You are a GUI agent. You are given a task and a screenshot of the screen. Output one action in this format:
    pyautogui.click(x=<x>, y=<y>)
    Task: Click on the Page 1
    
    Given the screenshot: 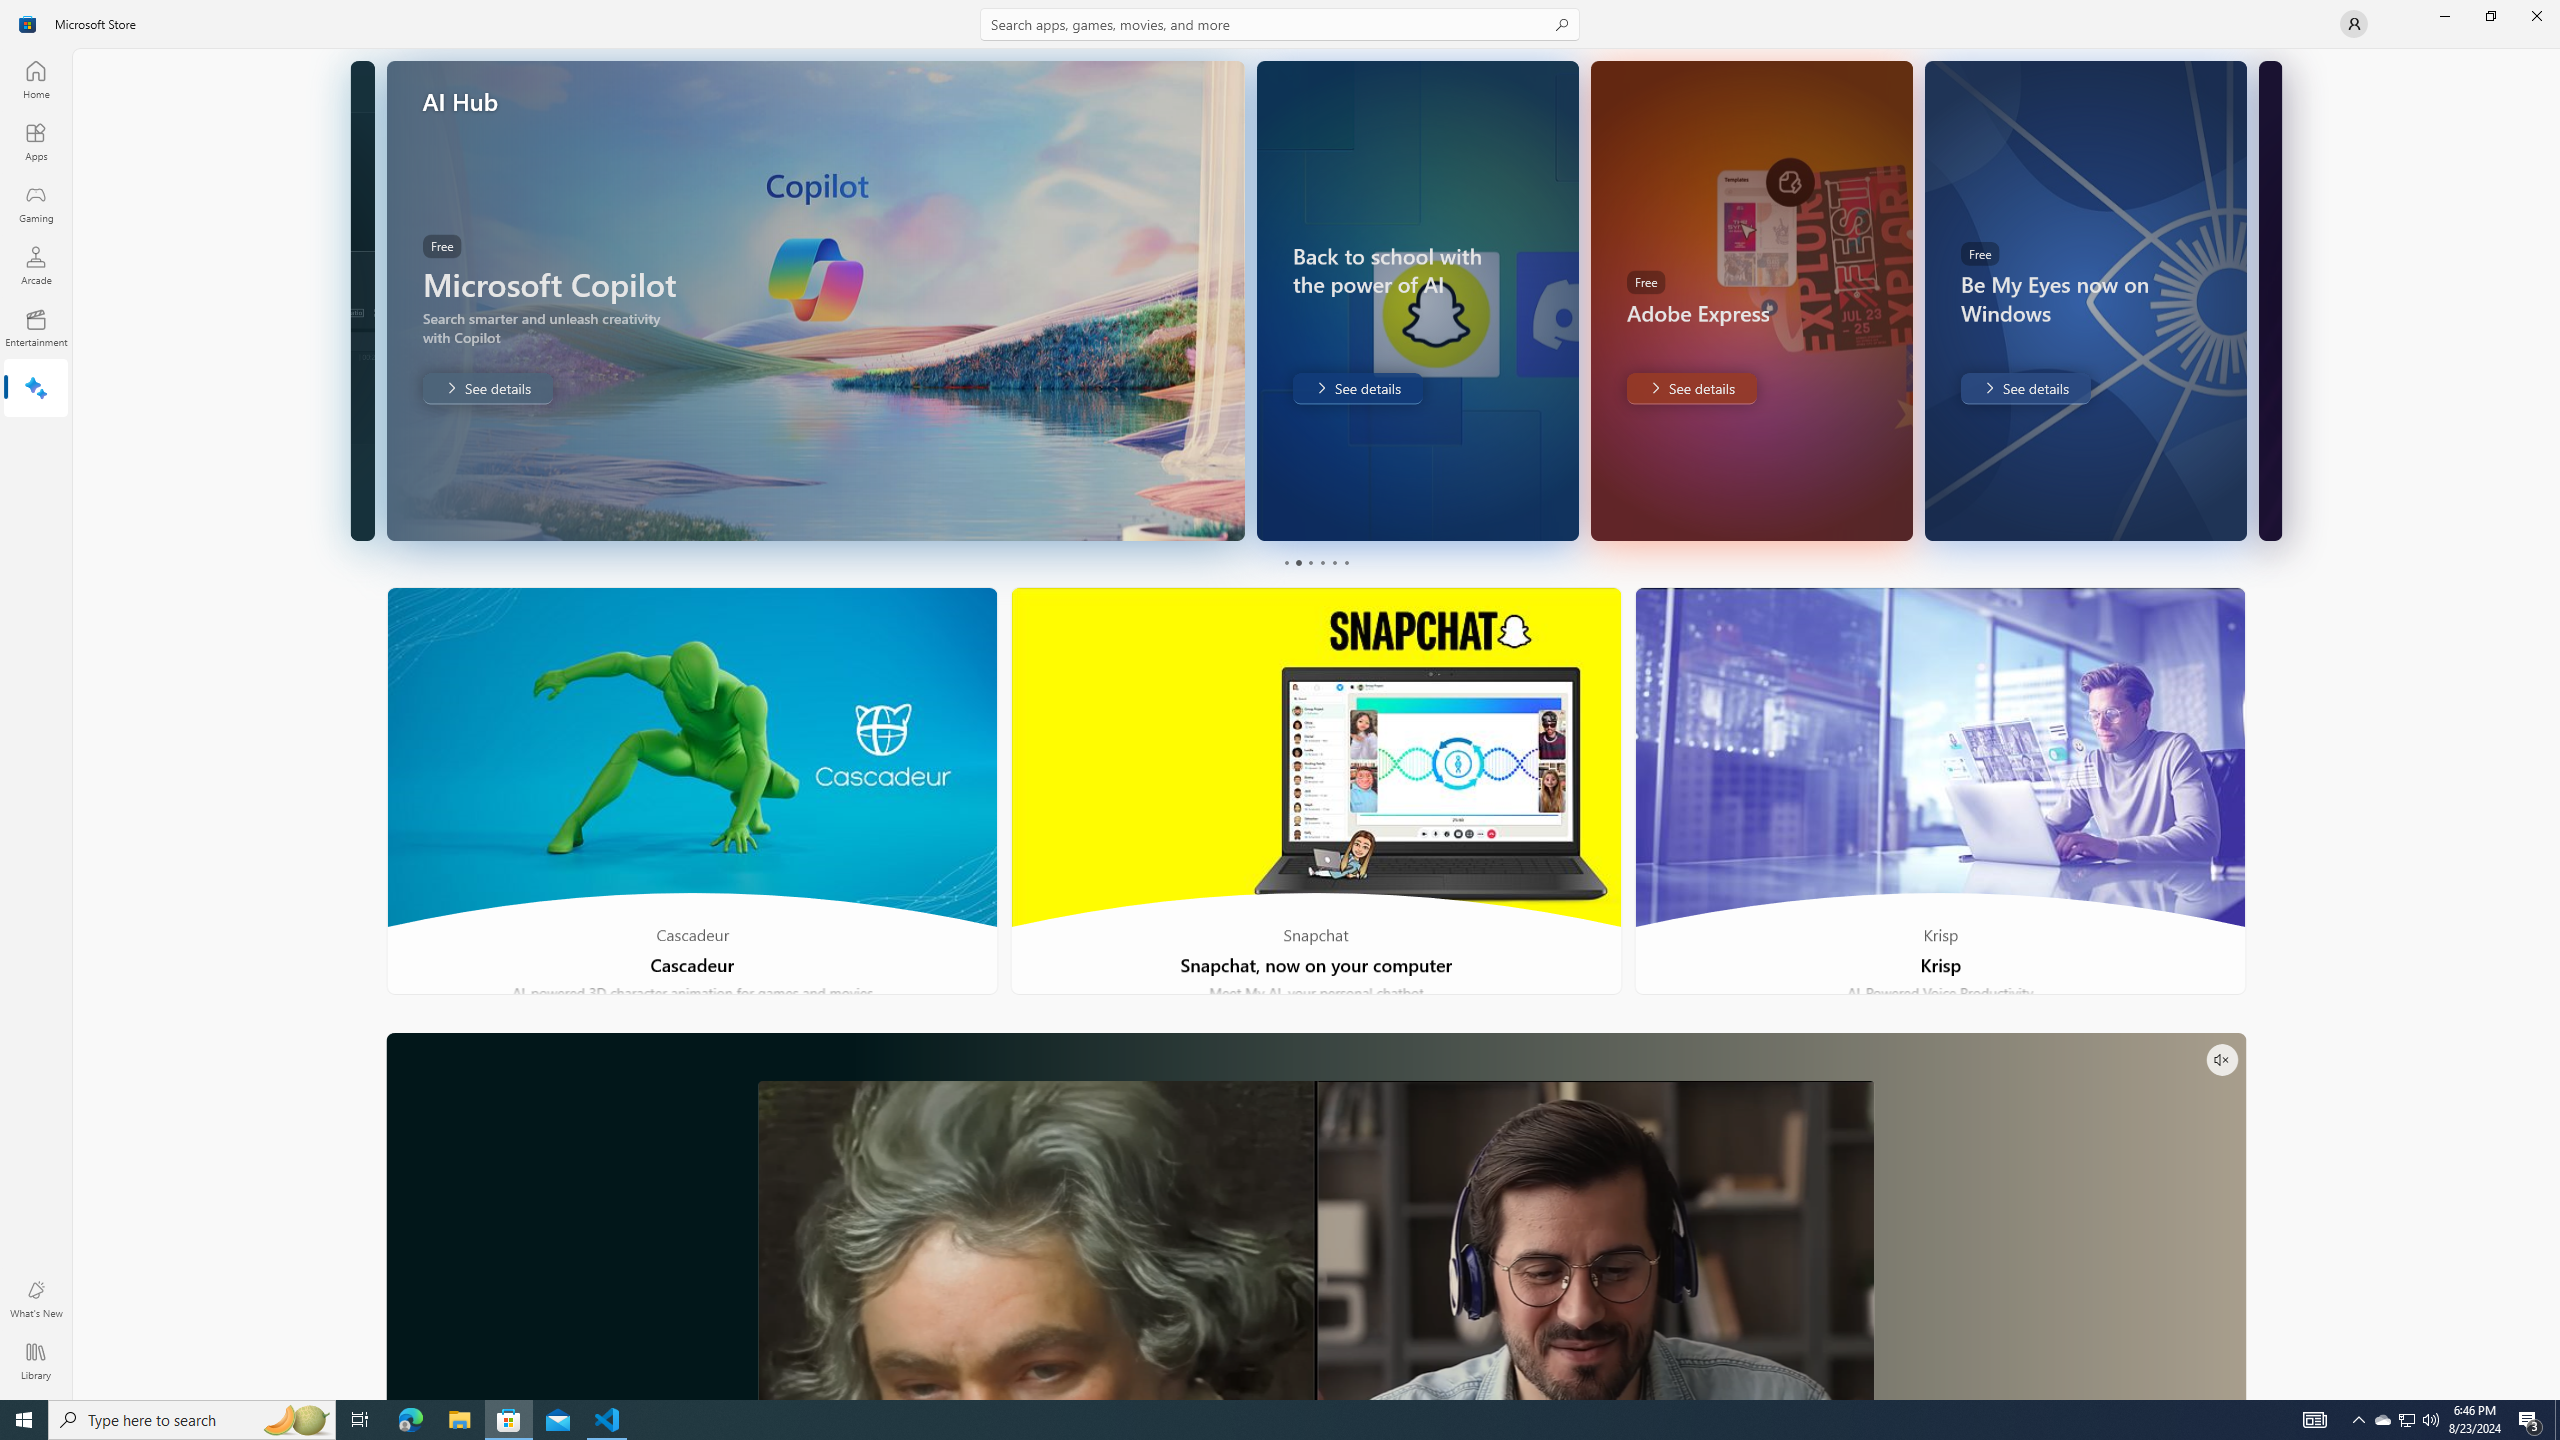 What is the action you would take?
    pyautogui.click(x=1286, y=562)
    